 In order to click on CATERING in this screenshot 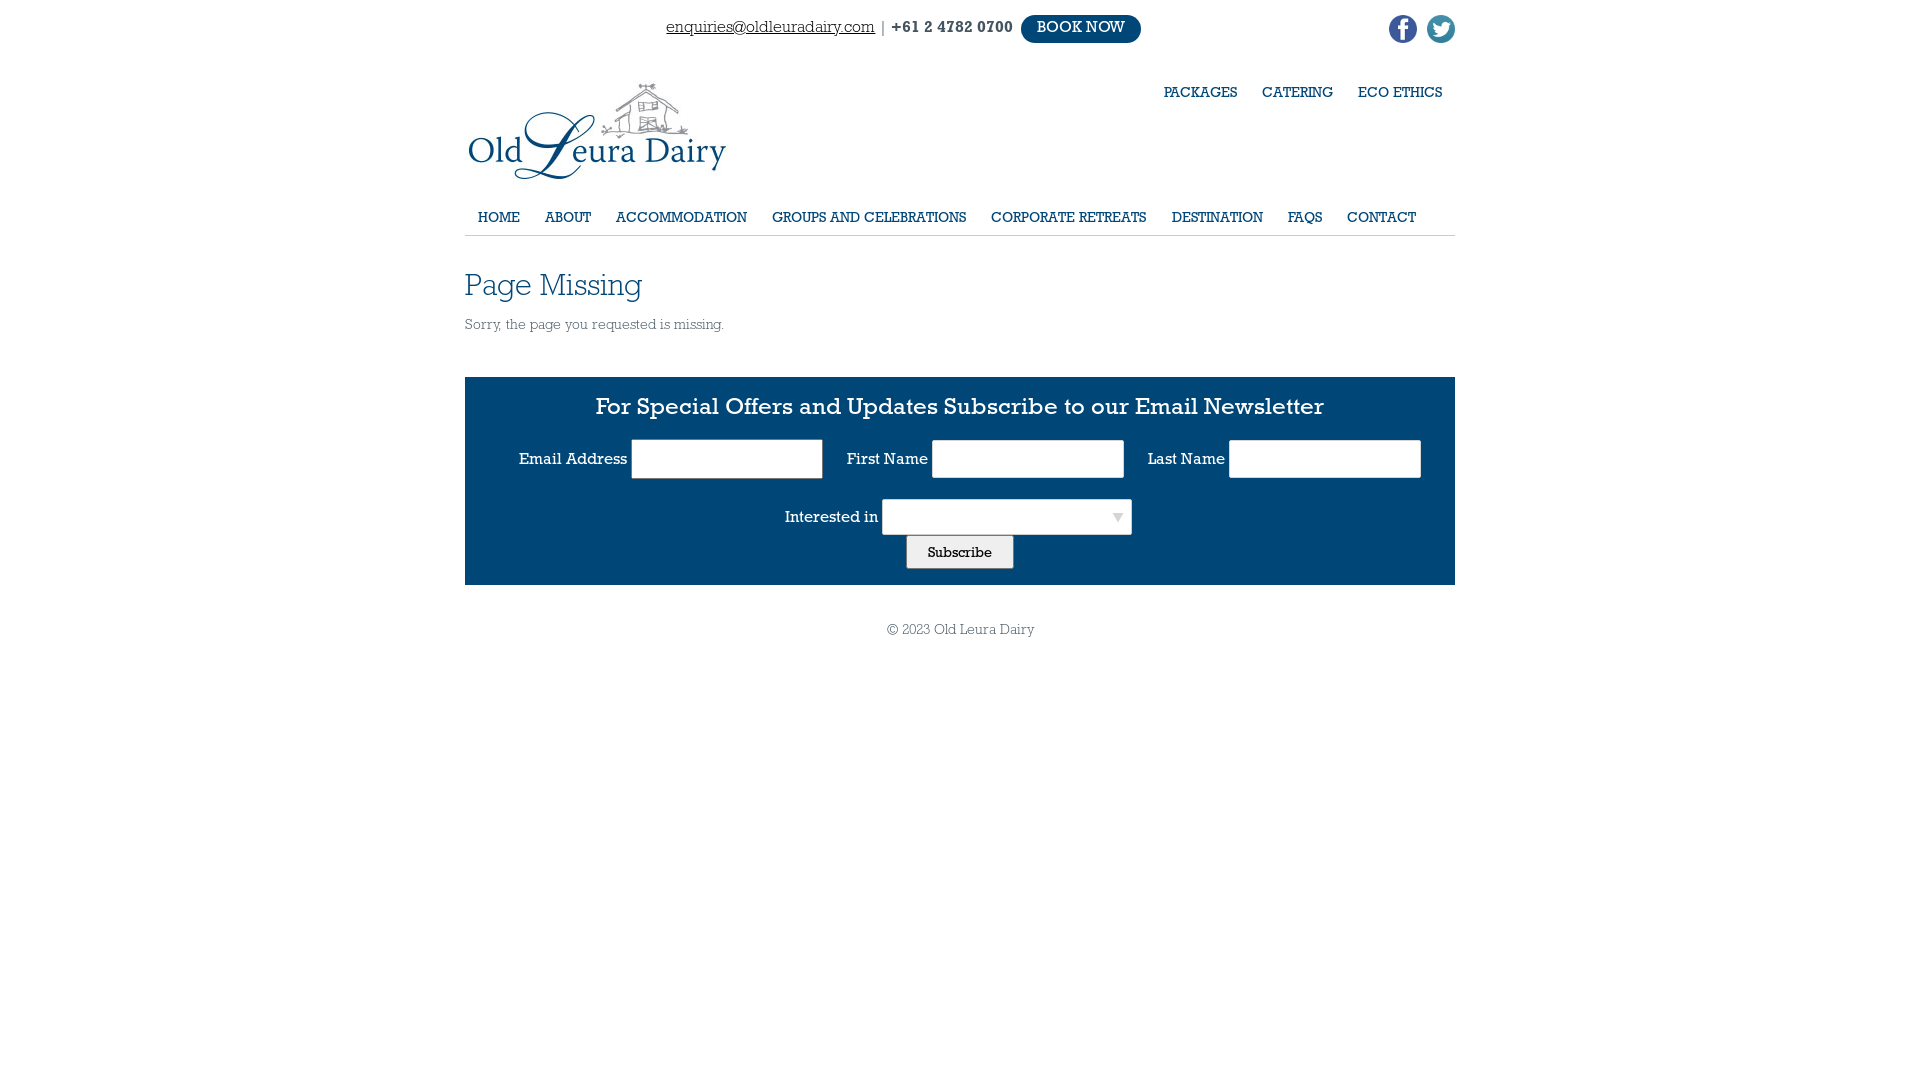, I will do `click(1298, 92)`.